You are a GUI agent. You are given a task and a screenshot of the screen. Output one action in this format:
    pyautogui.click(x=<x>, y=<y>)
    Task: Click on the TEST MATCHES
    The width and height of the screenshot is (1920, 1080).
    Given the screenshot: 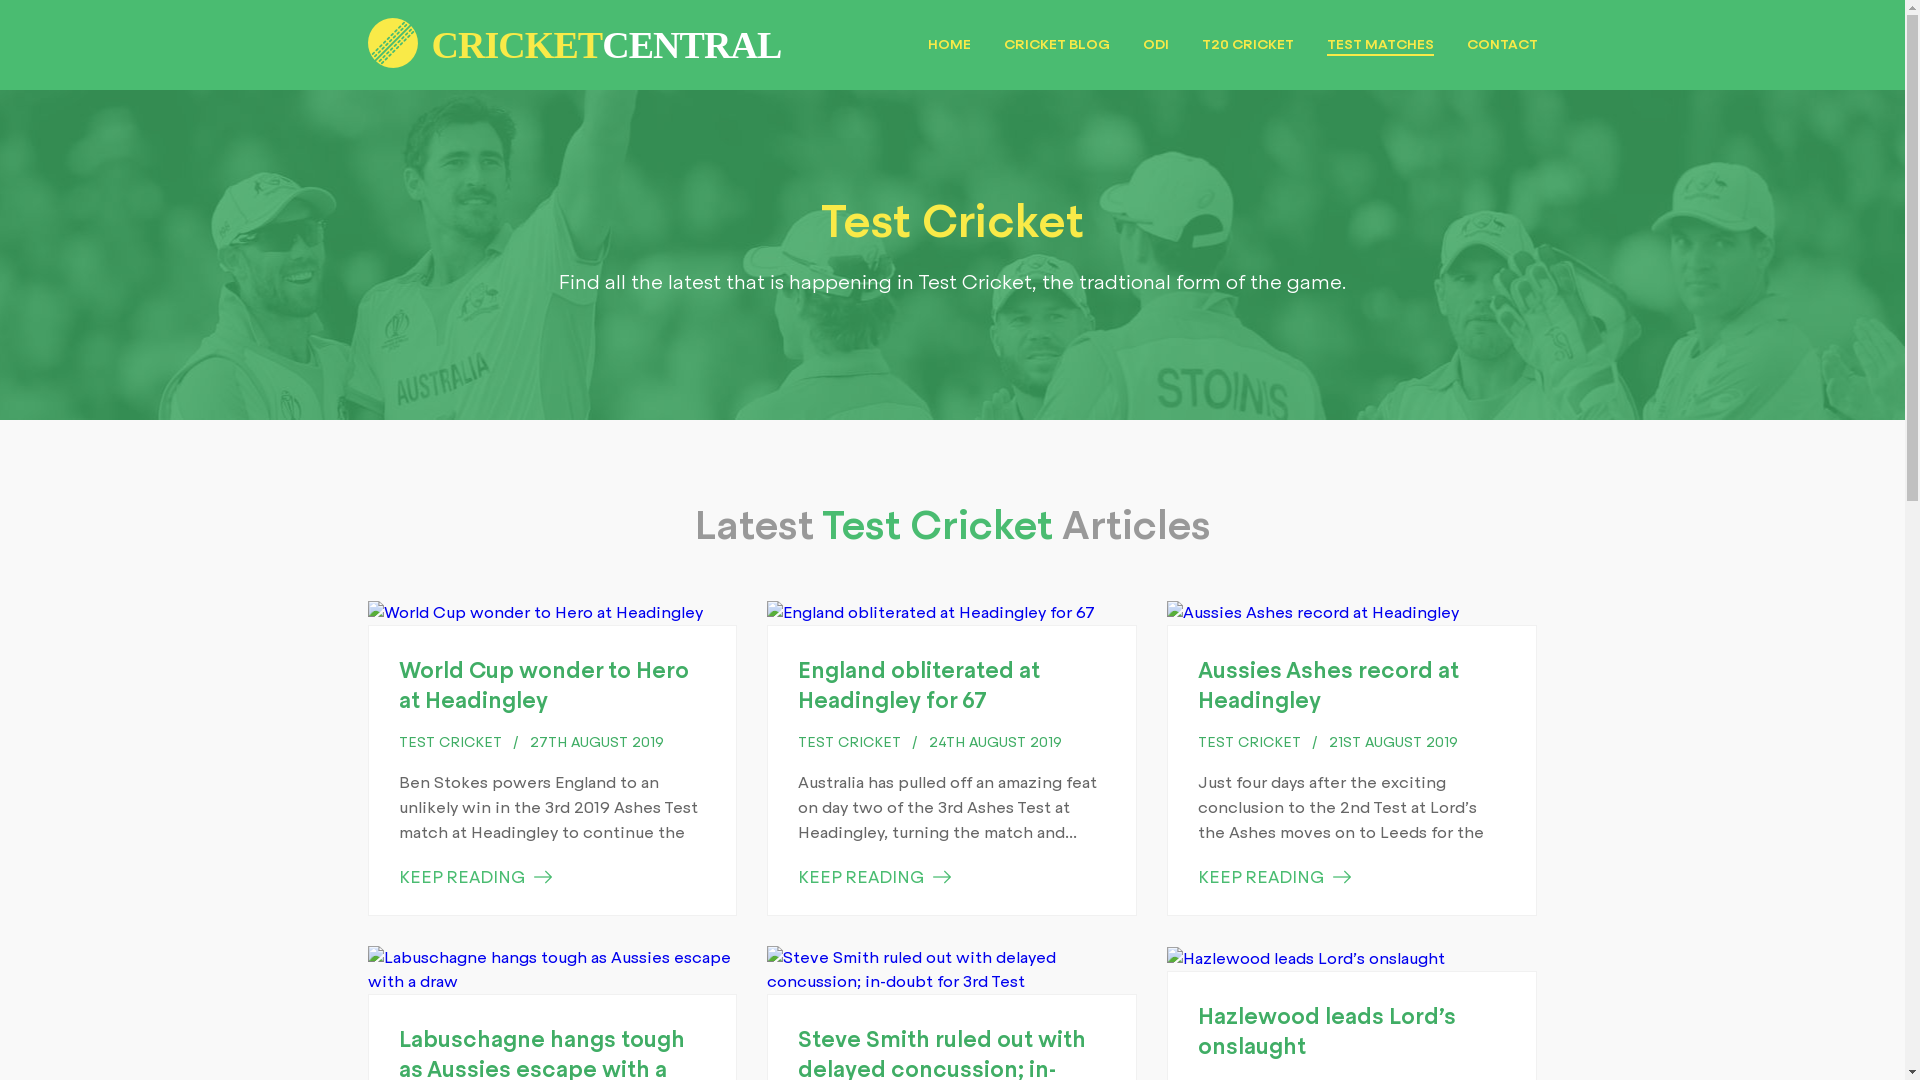 What is the action you would take?
    pyautogui.click(x=1380, y=45)
    